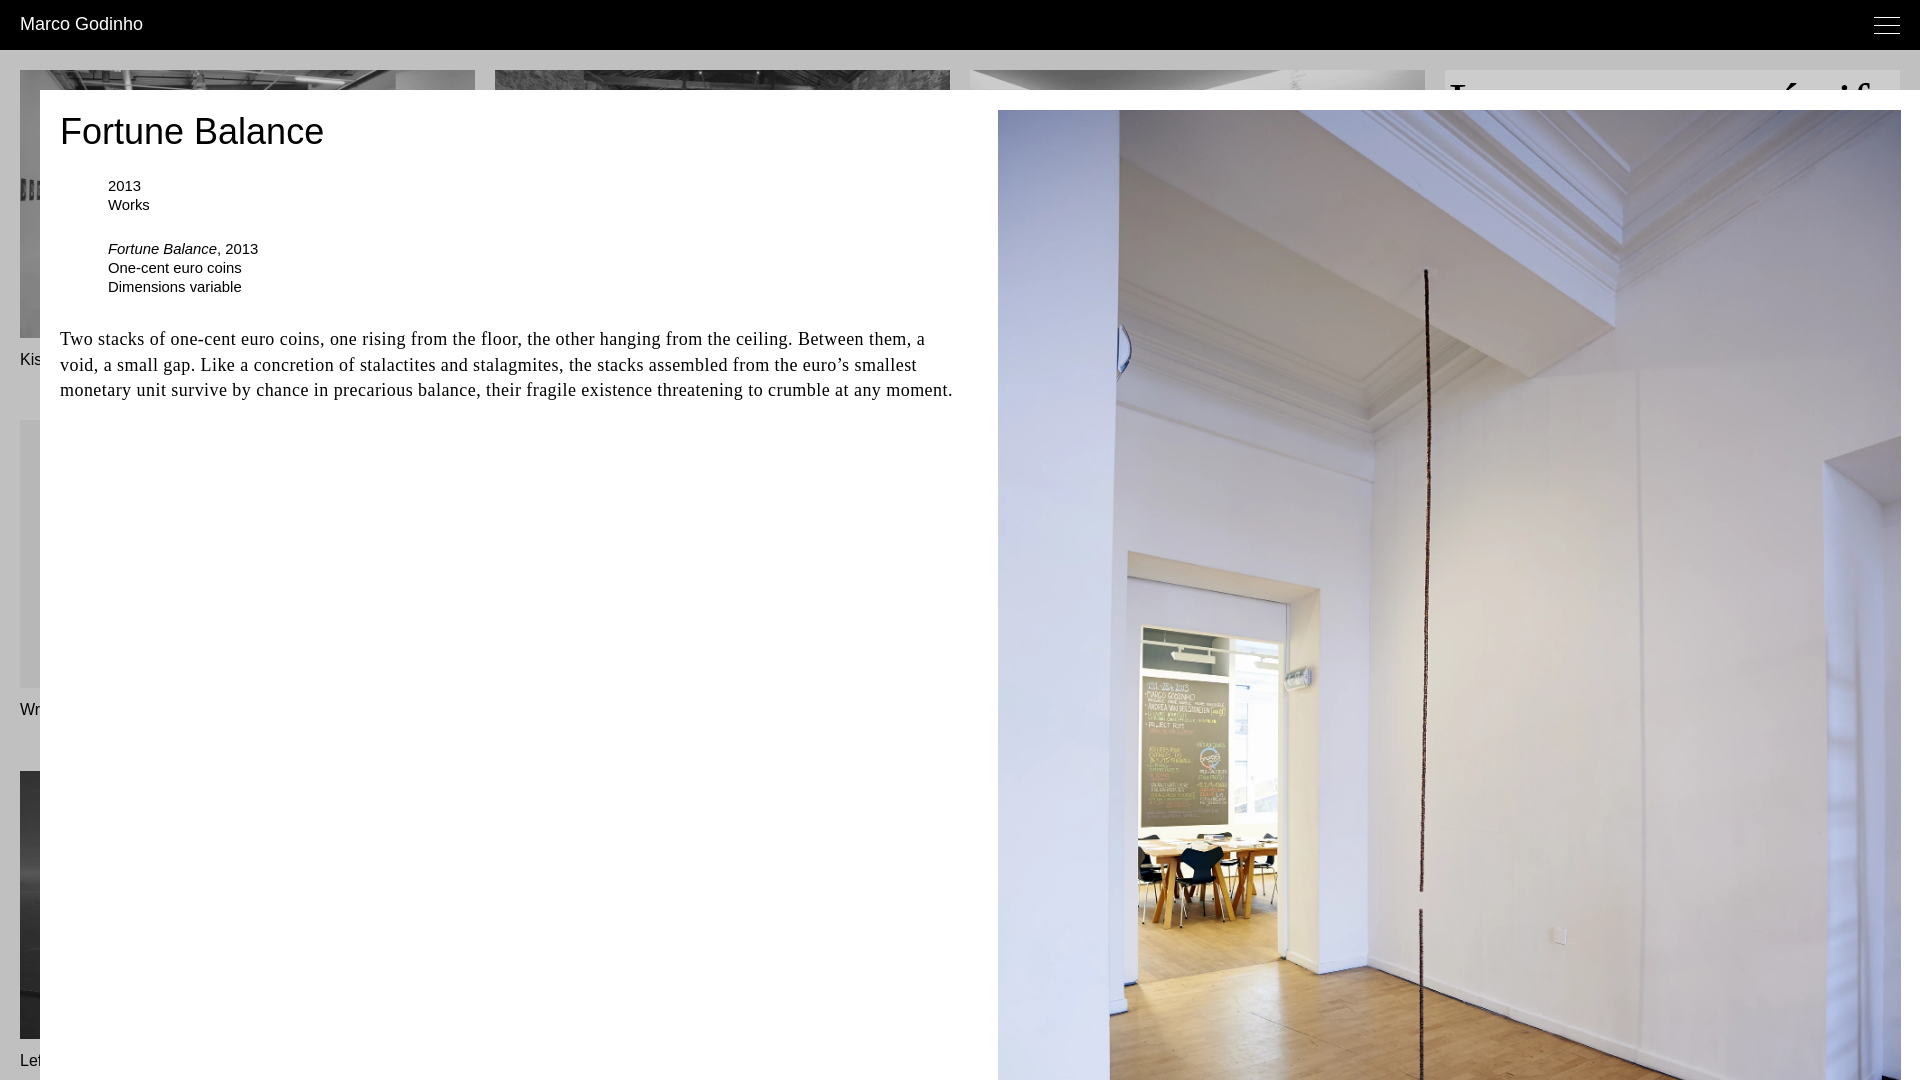 The image size is (1920, 1080). What do you see at coordinates (222, 360) in the screenshot?
I see `Kissing The Sun, Touching The Moon, Mixing The Waters` at bounding box center [222, 360].